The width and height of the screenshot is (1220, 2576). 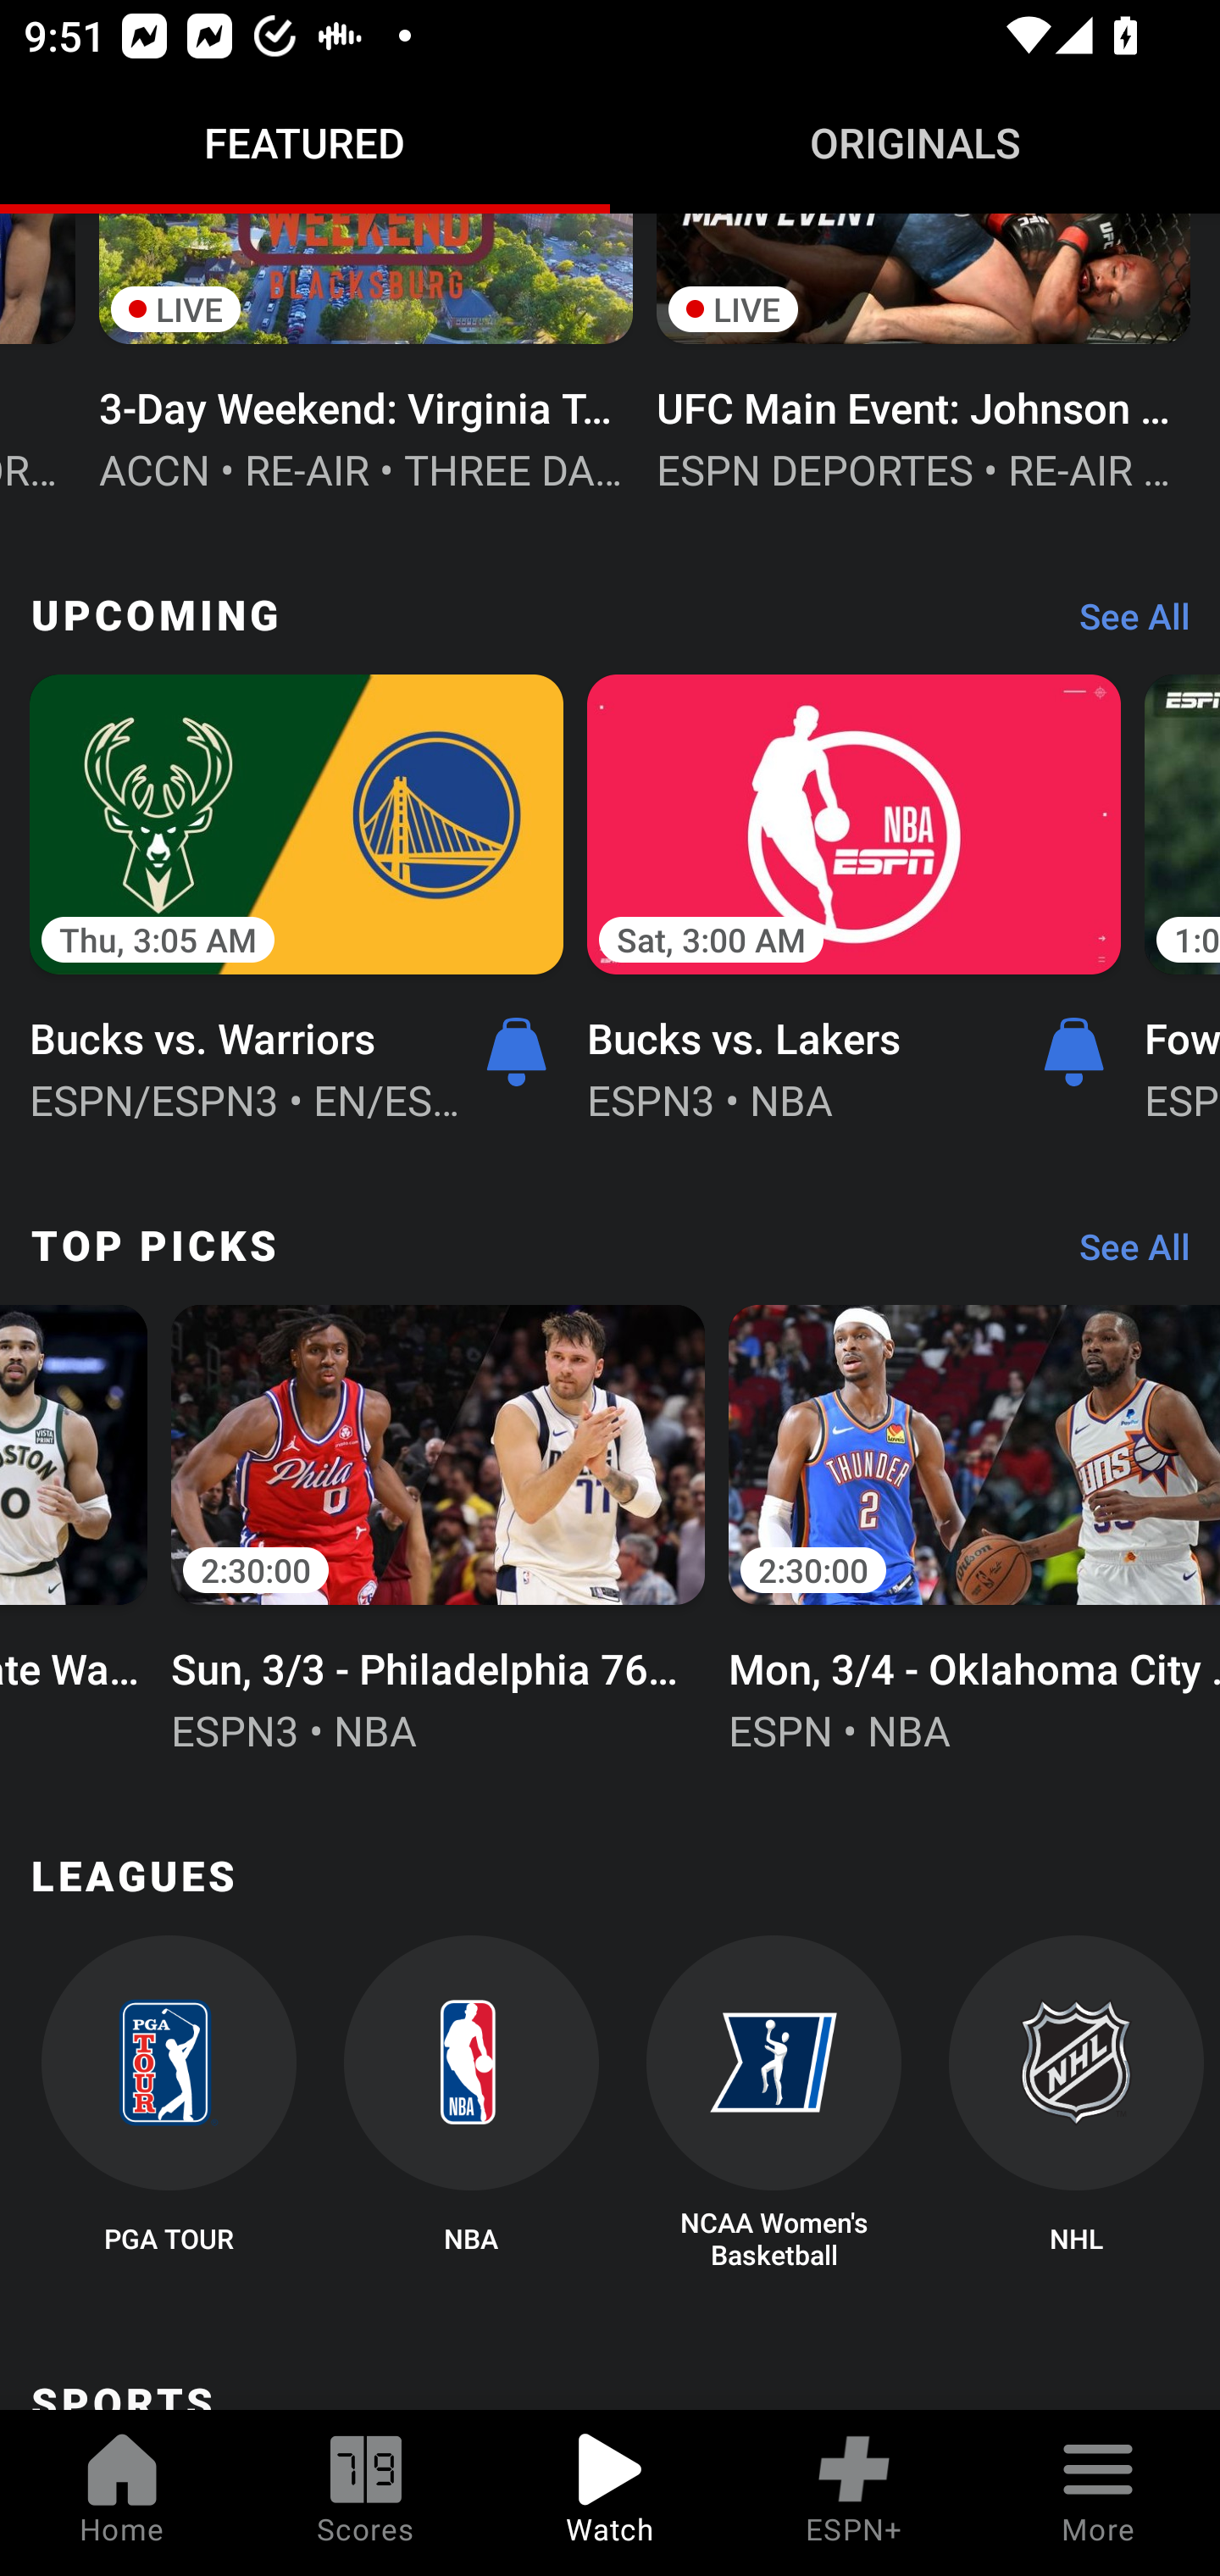 What do you see at coordinates (774, 2105) in the screenshot?
I see `NCAA Women's Basketball` at bounding box center [774, 2105].